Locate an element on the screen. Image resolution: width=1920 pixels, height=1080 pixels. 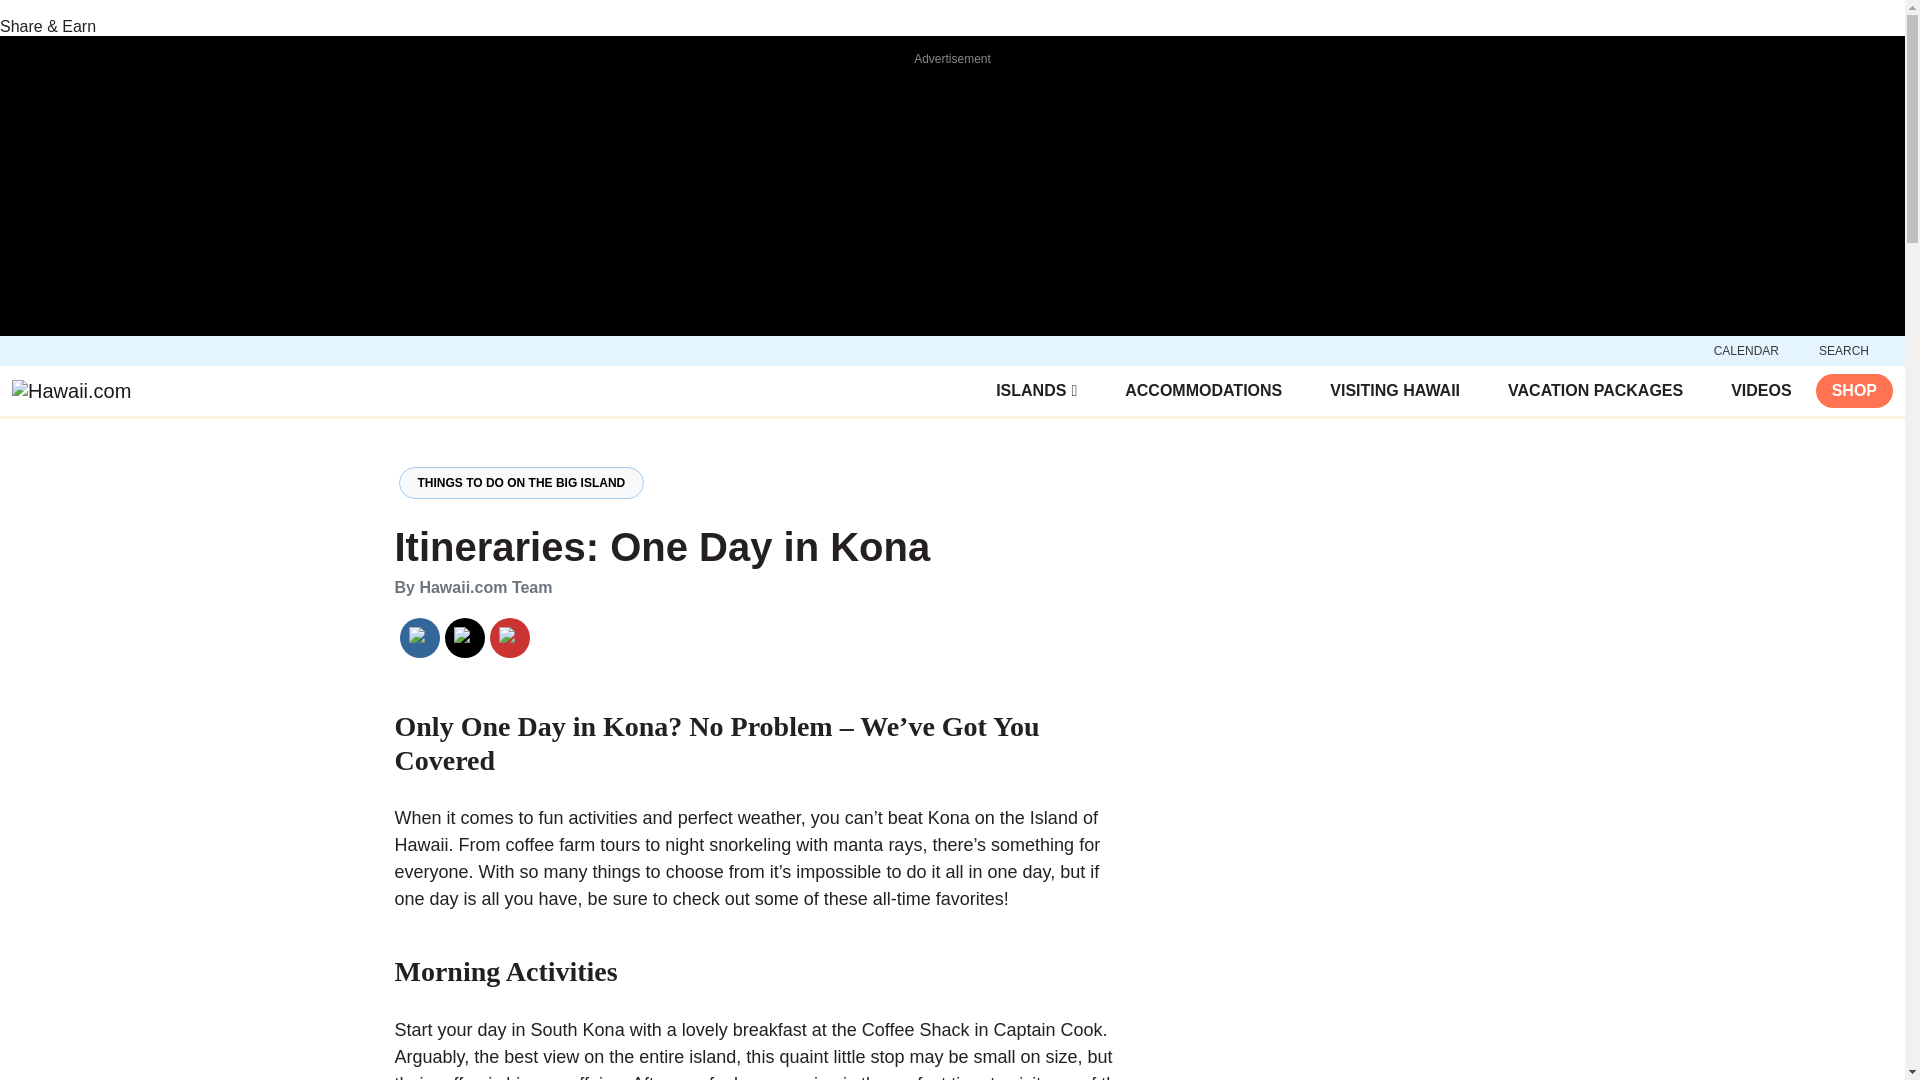
ISLANDS is located at coordinates (1036, 390).